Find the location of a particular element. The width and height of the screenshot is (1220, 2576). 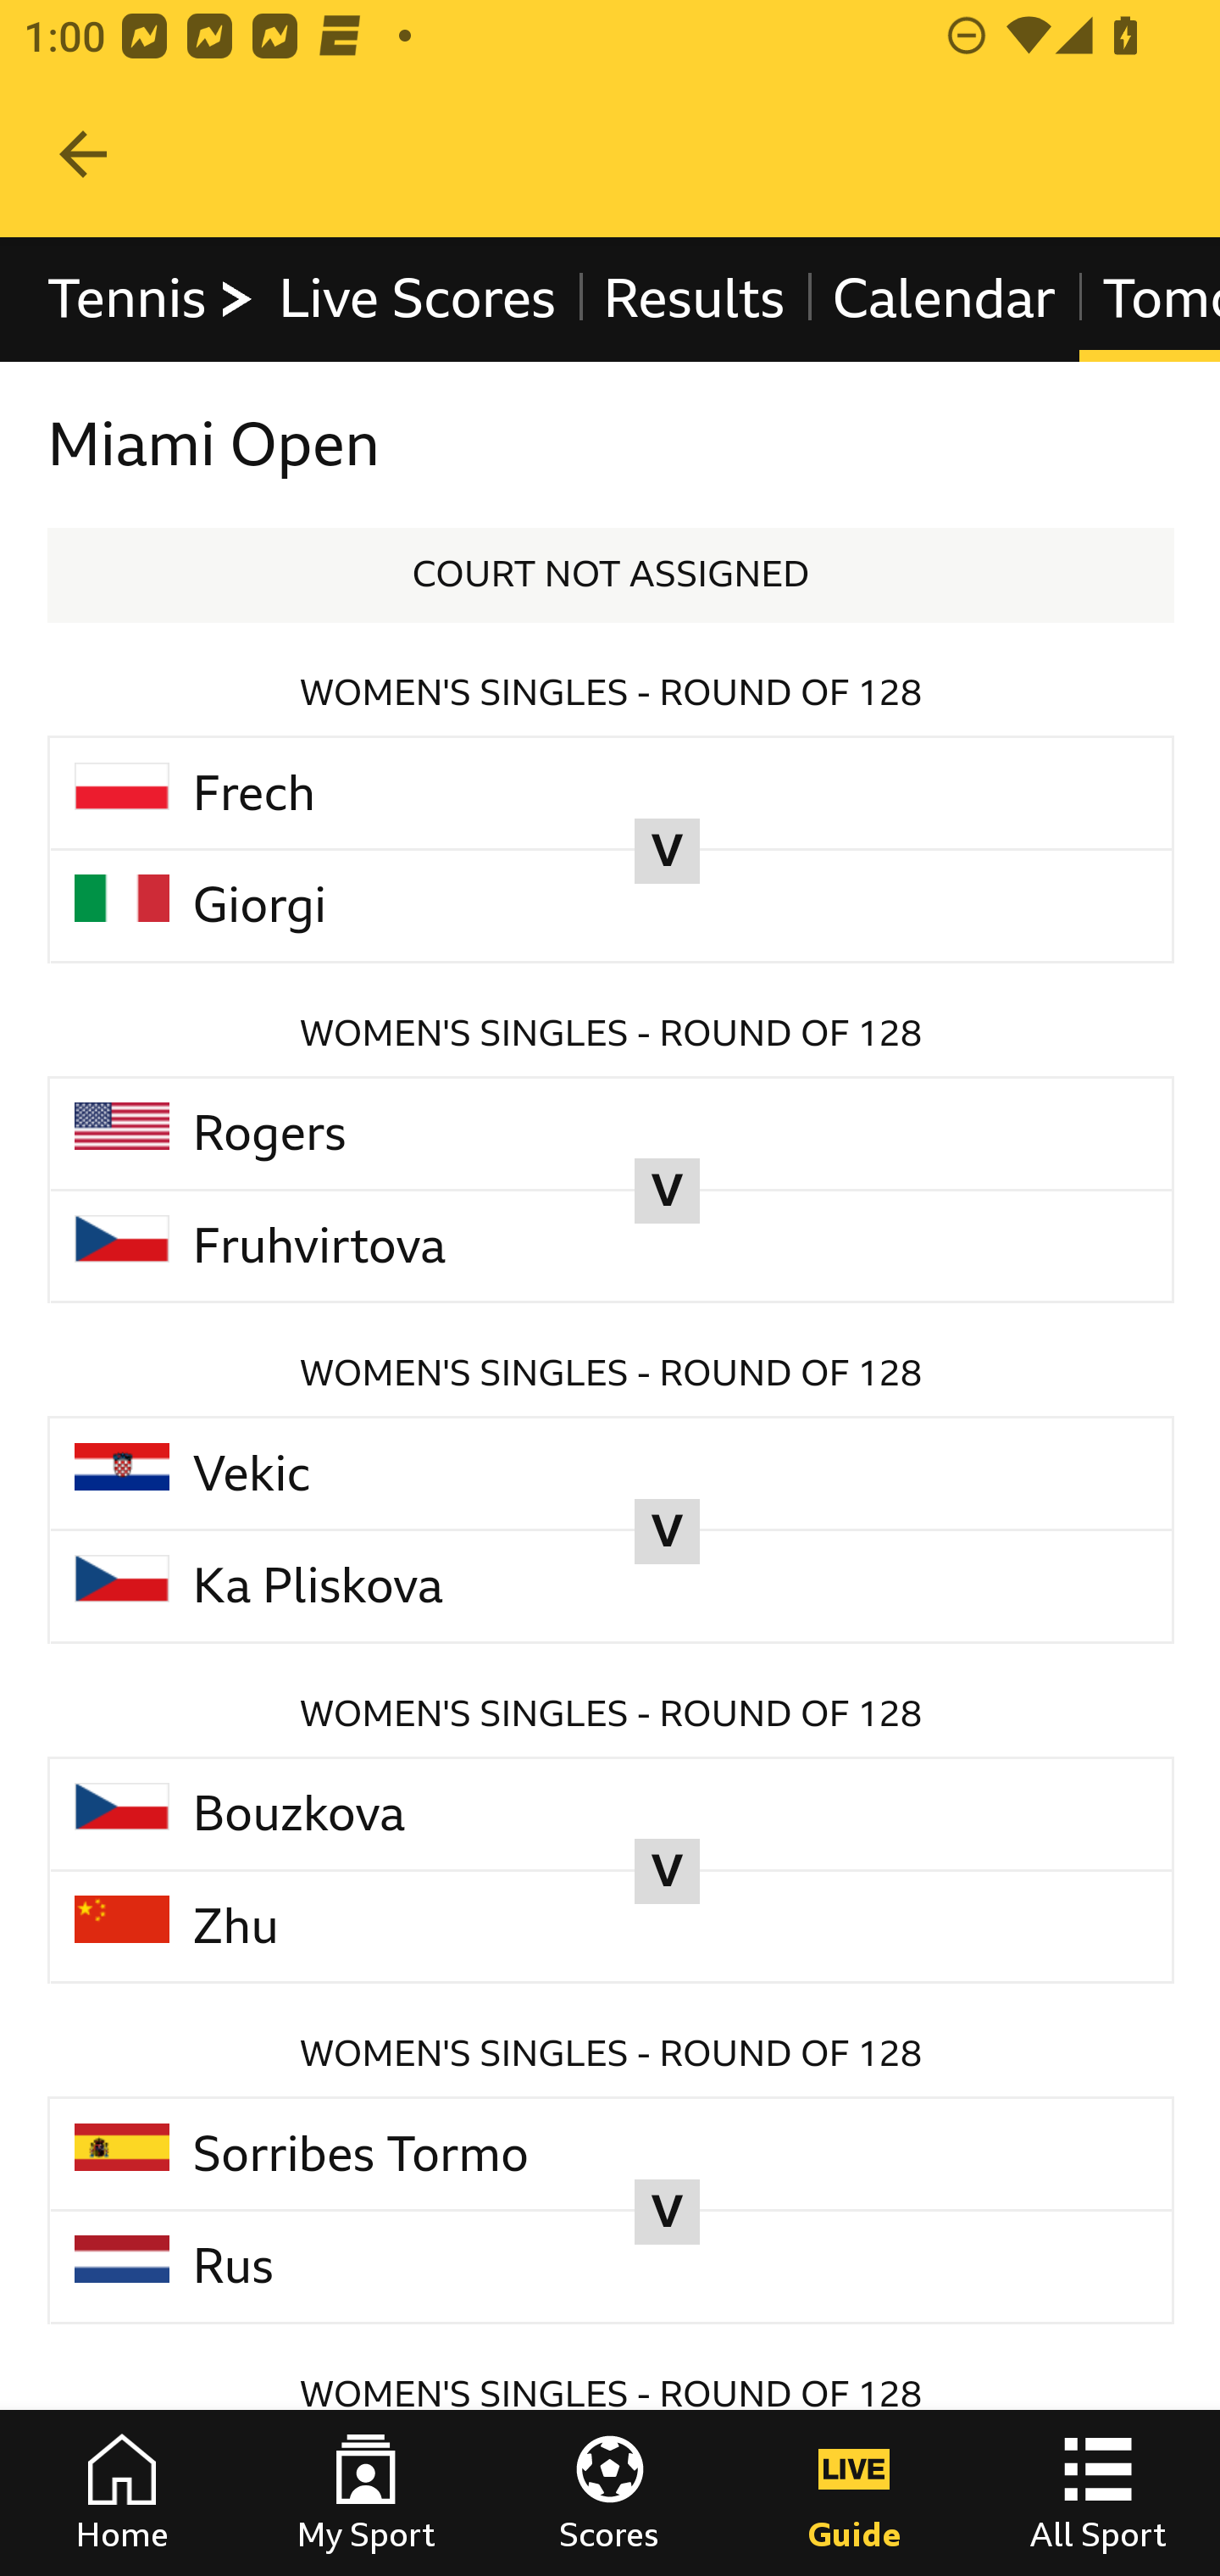

Tomorrow's Order of Play is located at coordinates (1148, 298).